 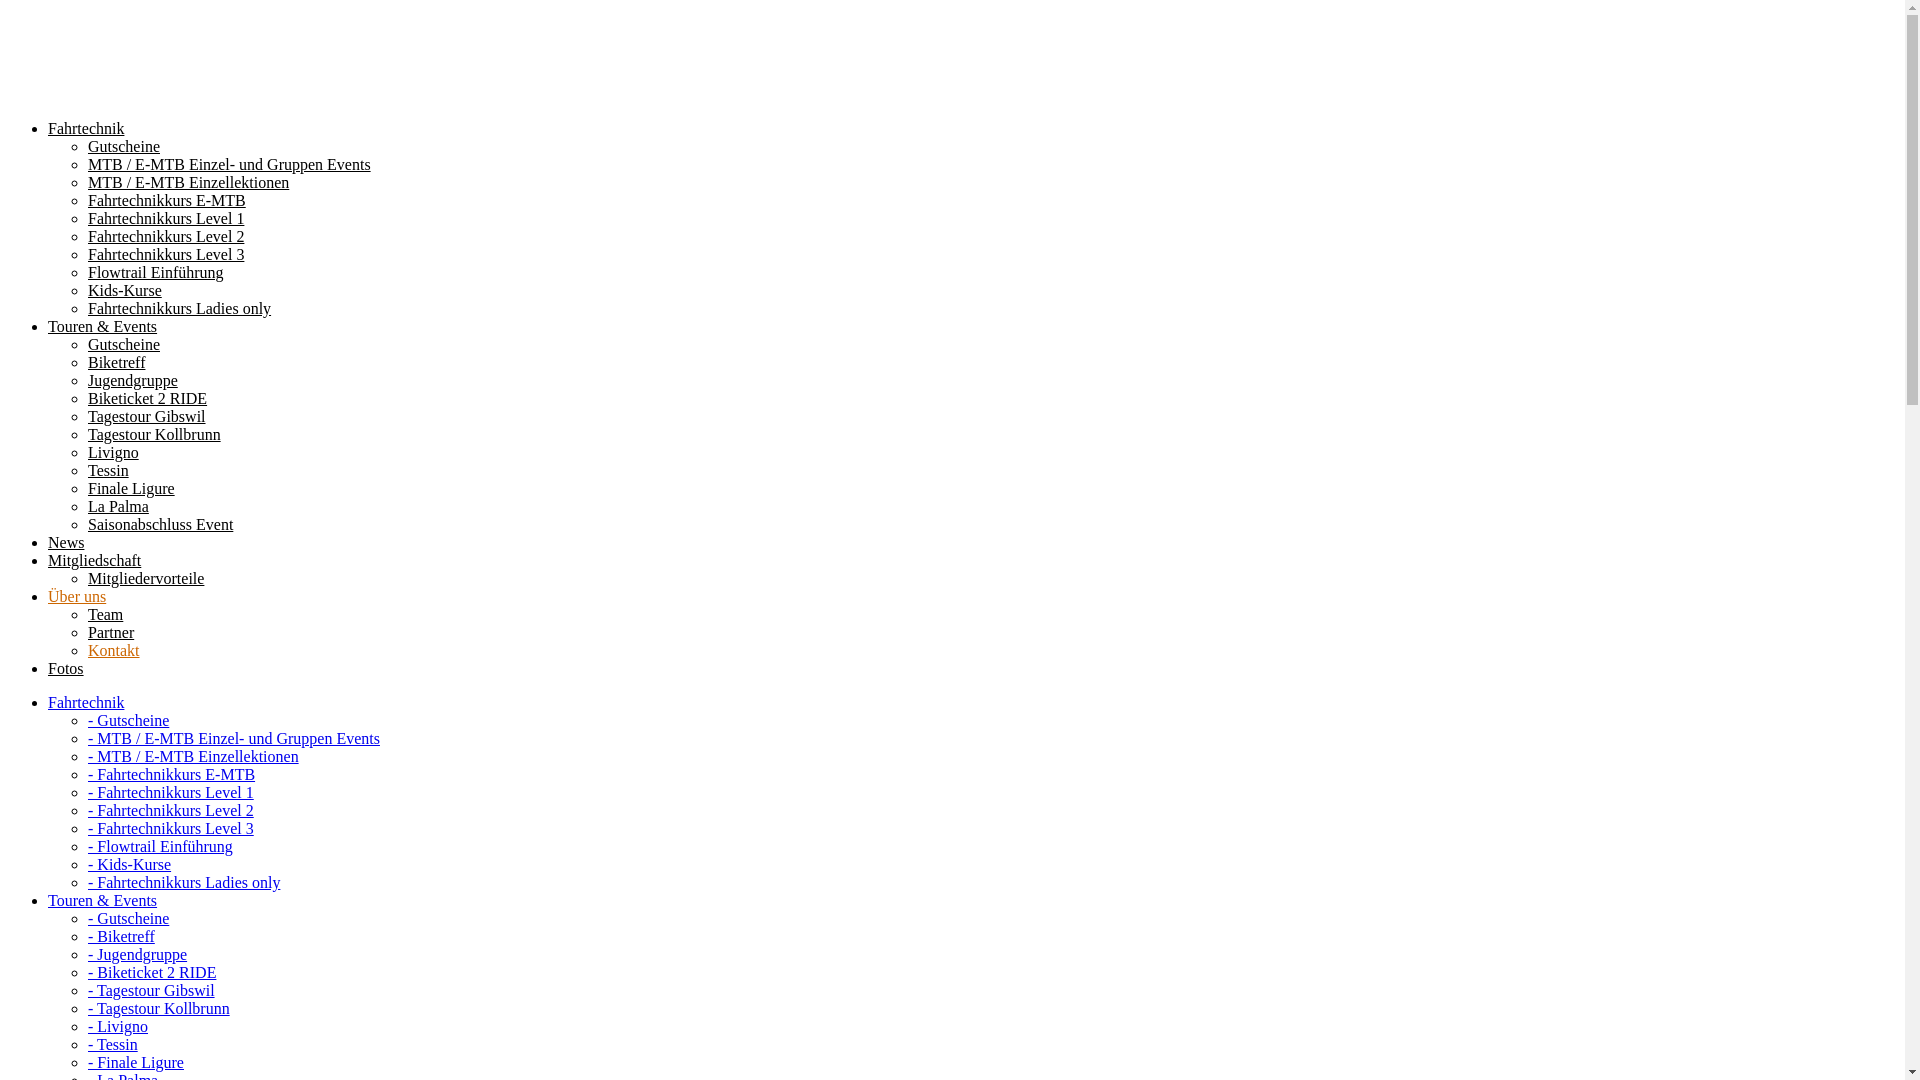 What do you see at coordinates (108, 470) in the screenshot?
I see `Tessin` at bounding box center [108, 470].